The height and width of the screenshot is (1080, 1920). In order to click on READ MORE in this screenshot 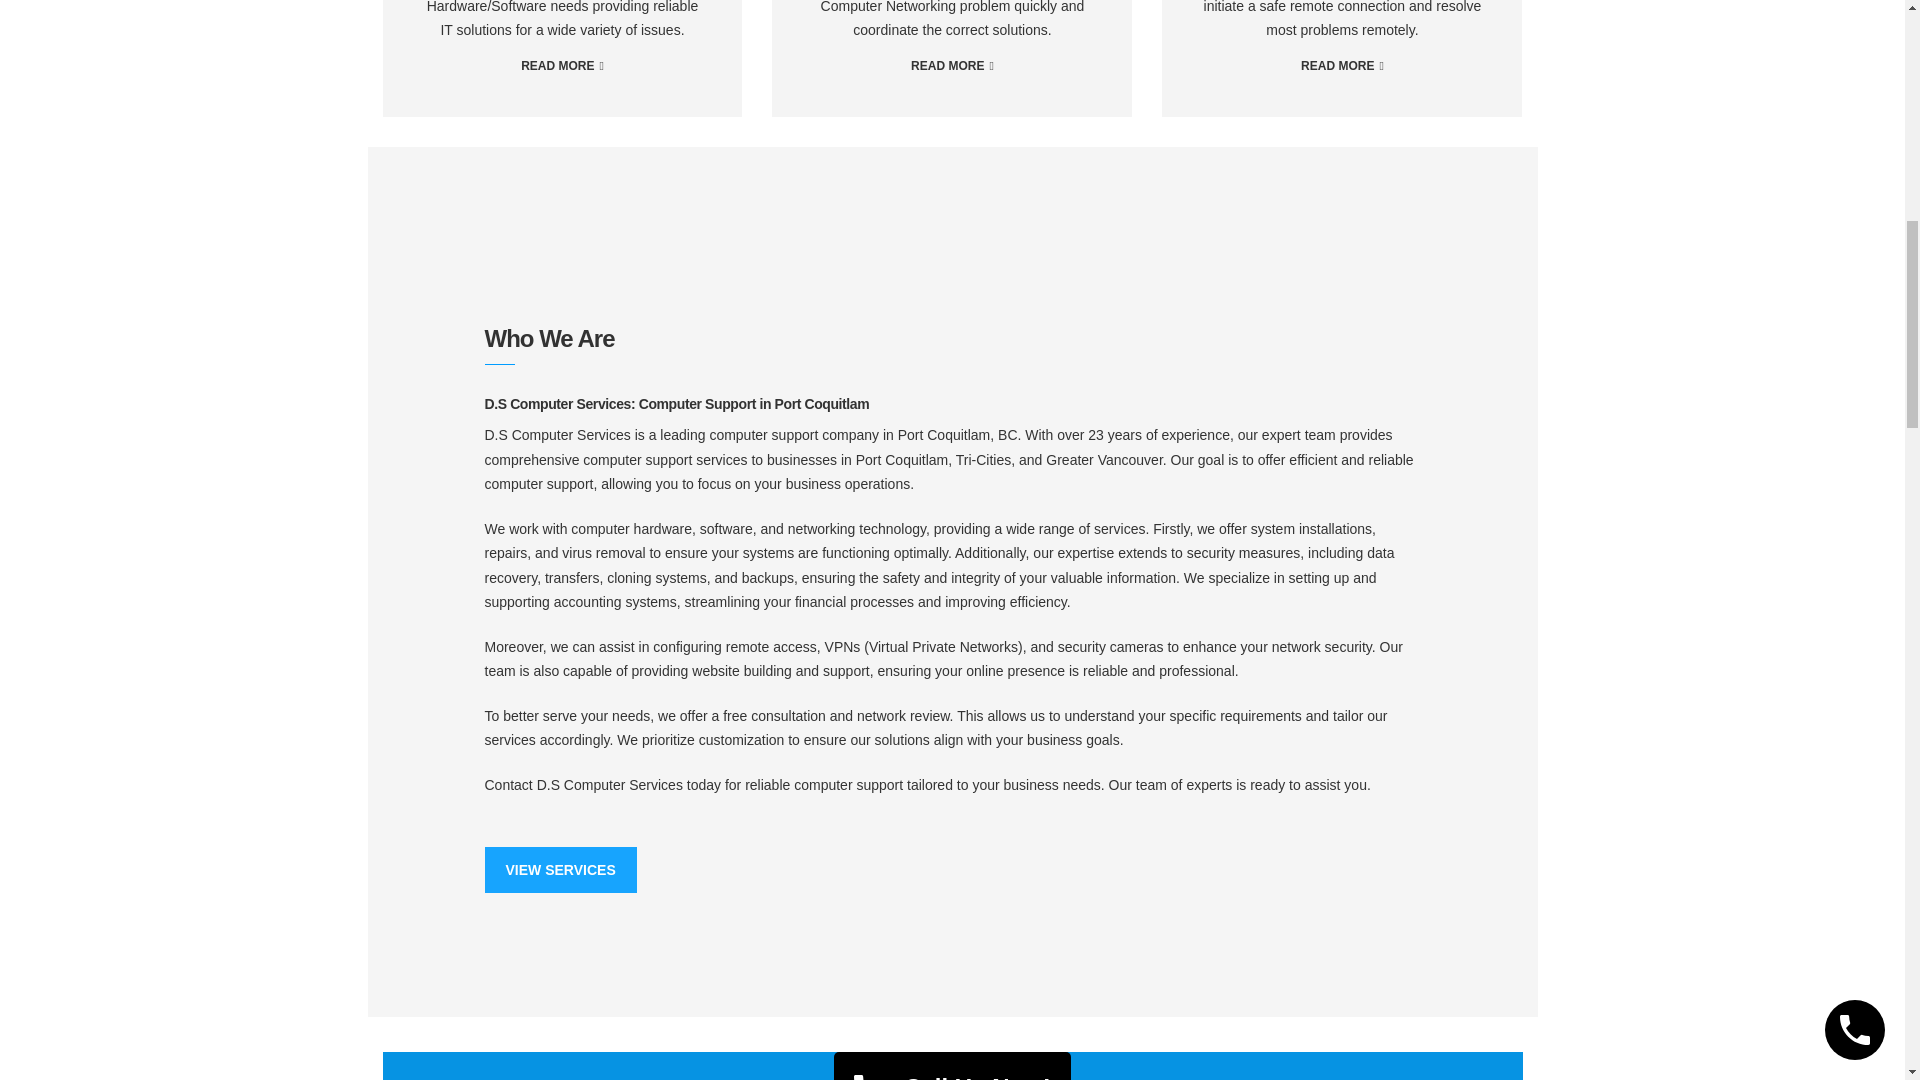, I will do `click(562, 66)`.